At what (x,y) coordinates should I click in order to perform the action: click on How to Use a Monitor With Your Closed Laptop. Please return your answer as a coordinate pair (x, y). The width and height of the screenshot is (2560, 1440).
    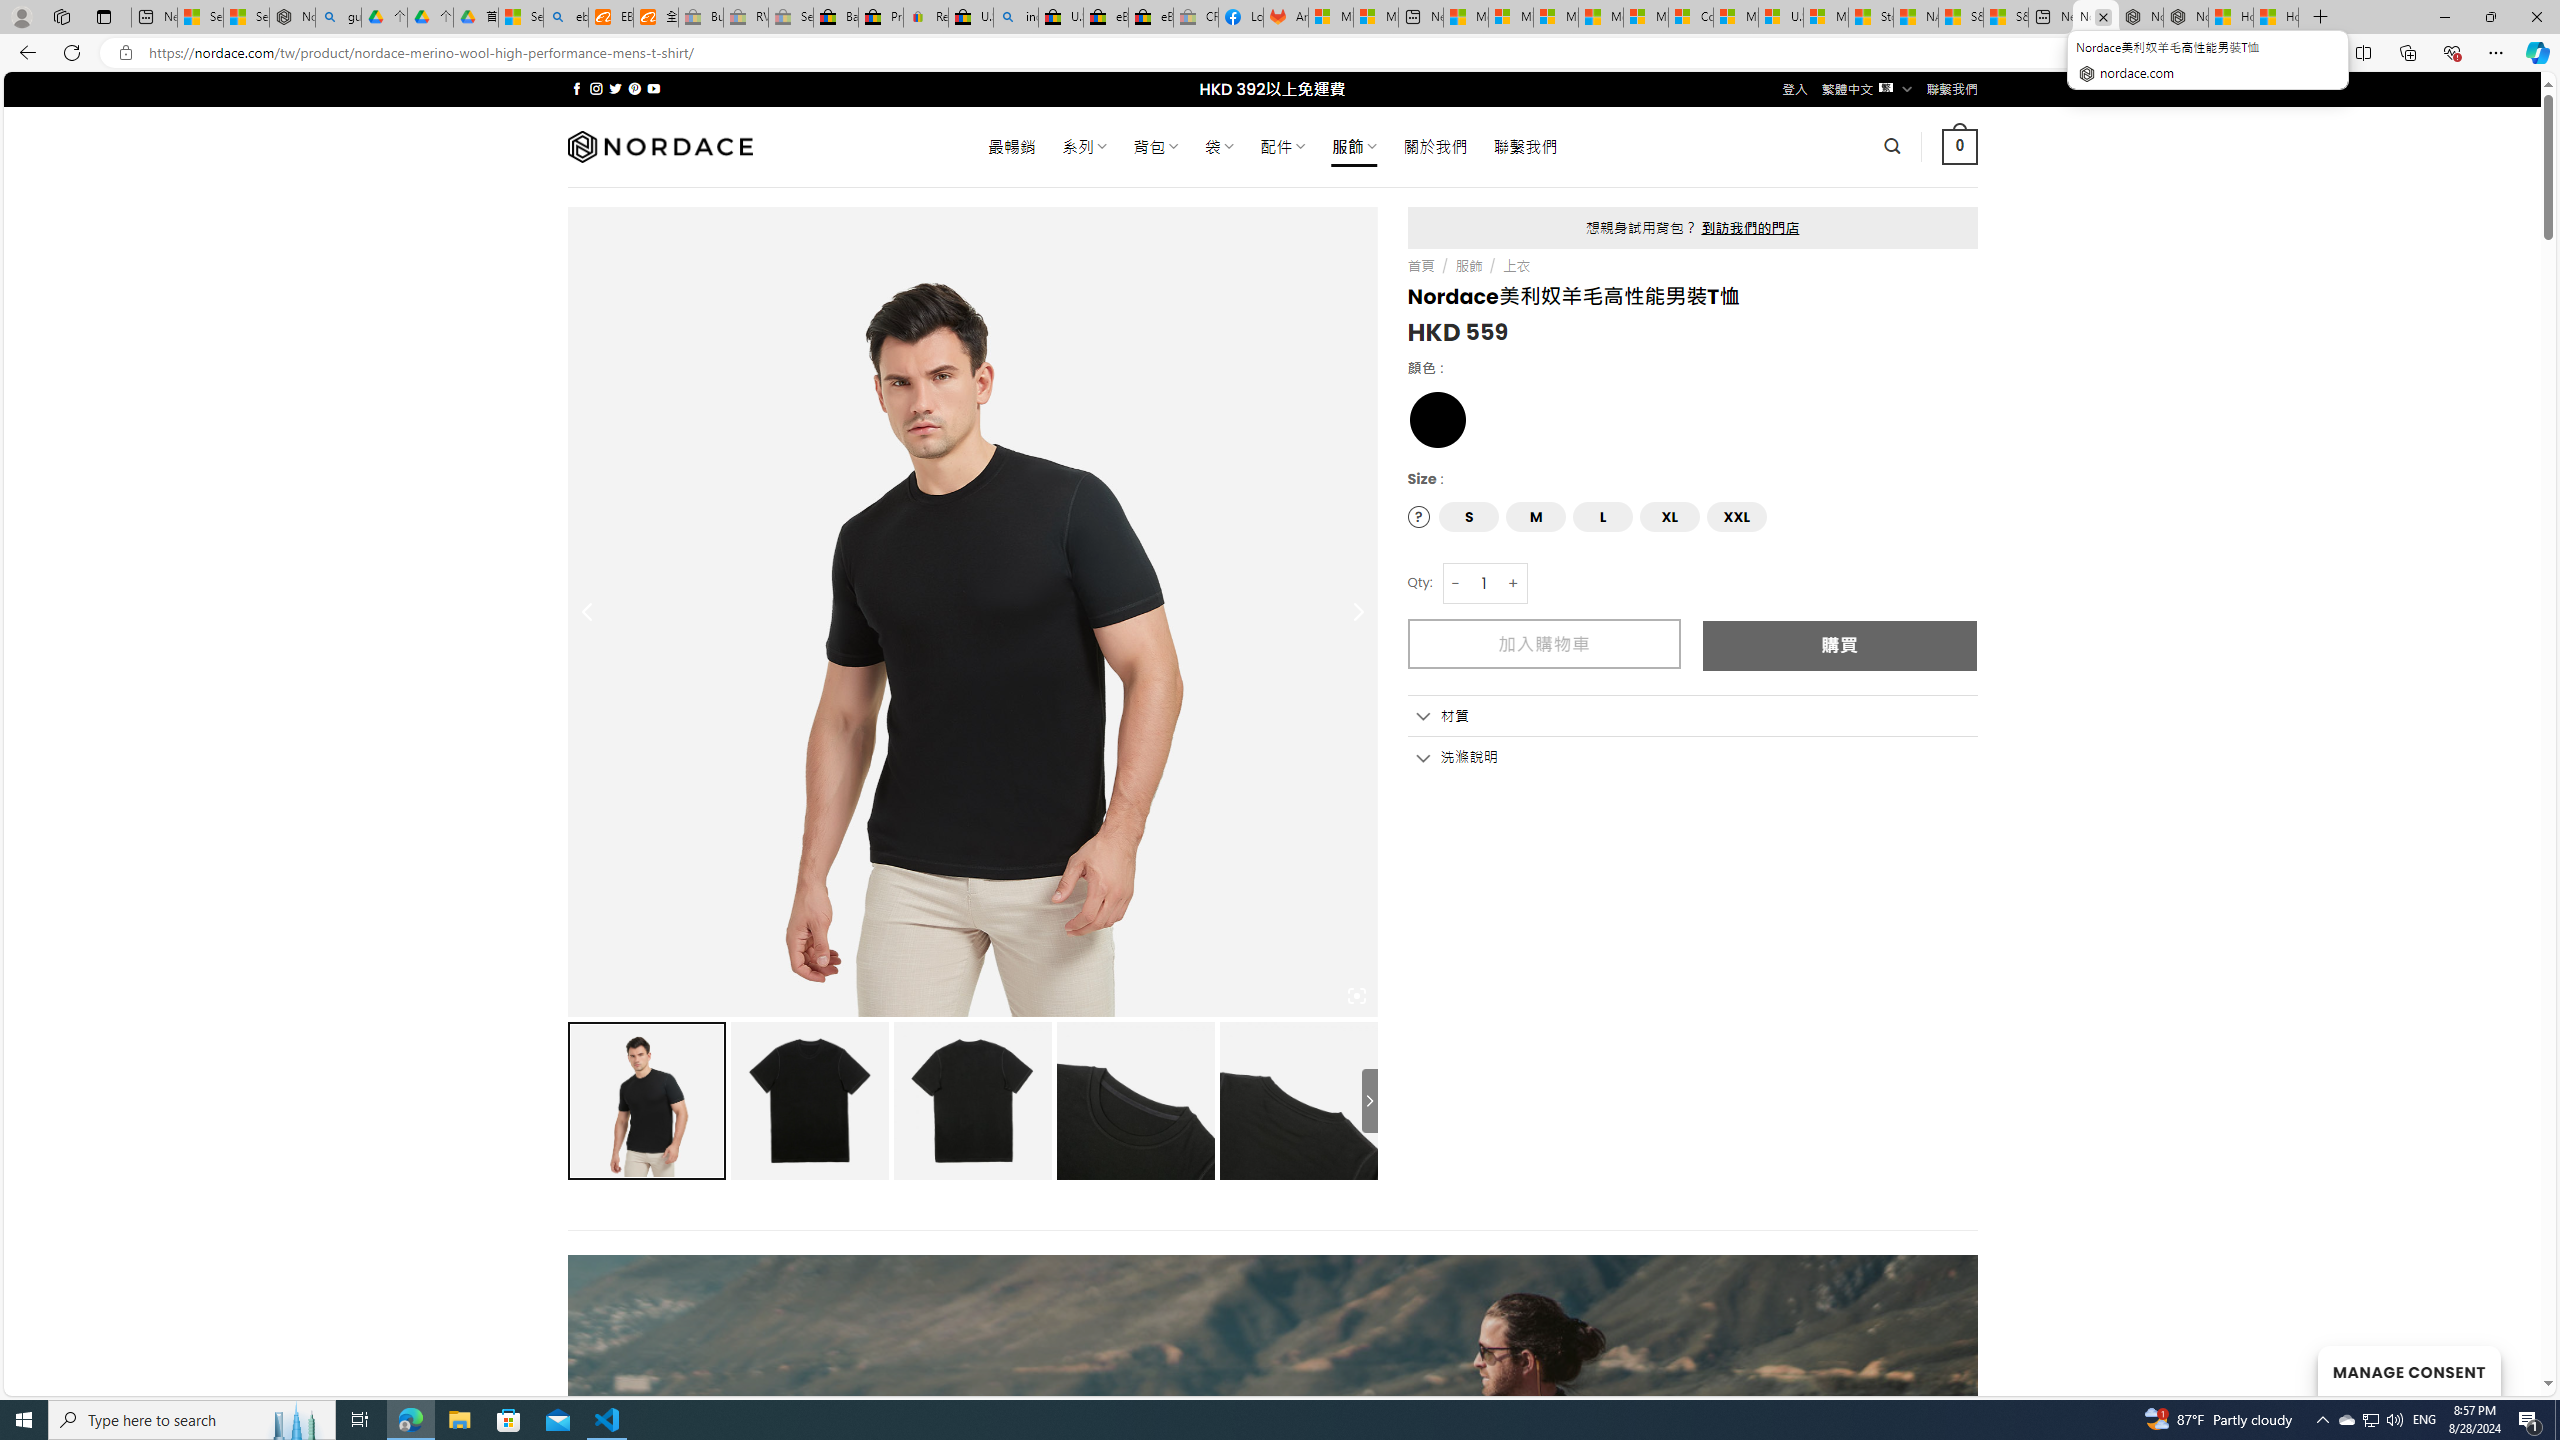
    Looking at the image, I should click on (2276, 17).